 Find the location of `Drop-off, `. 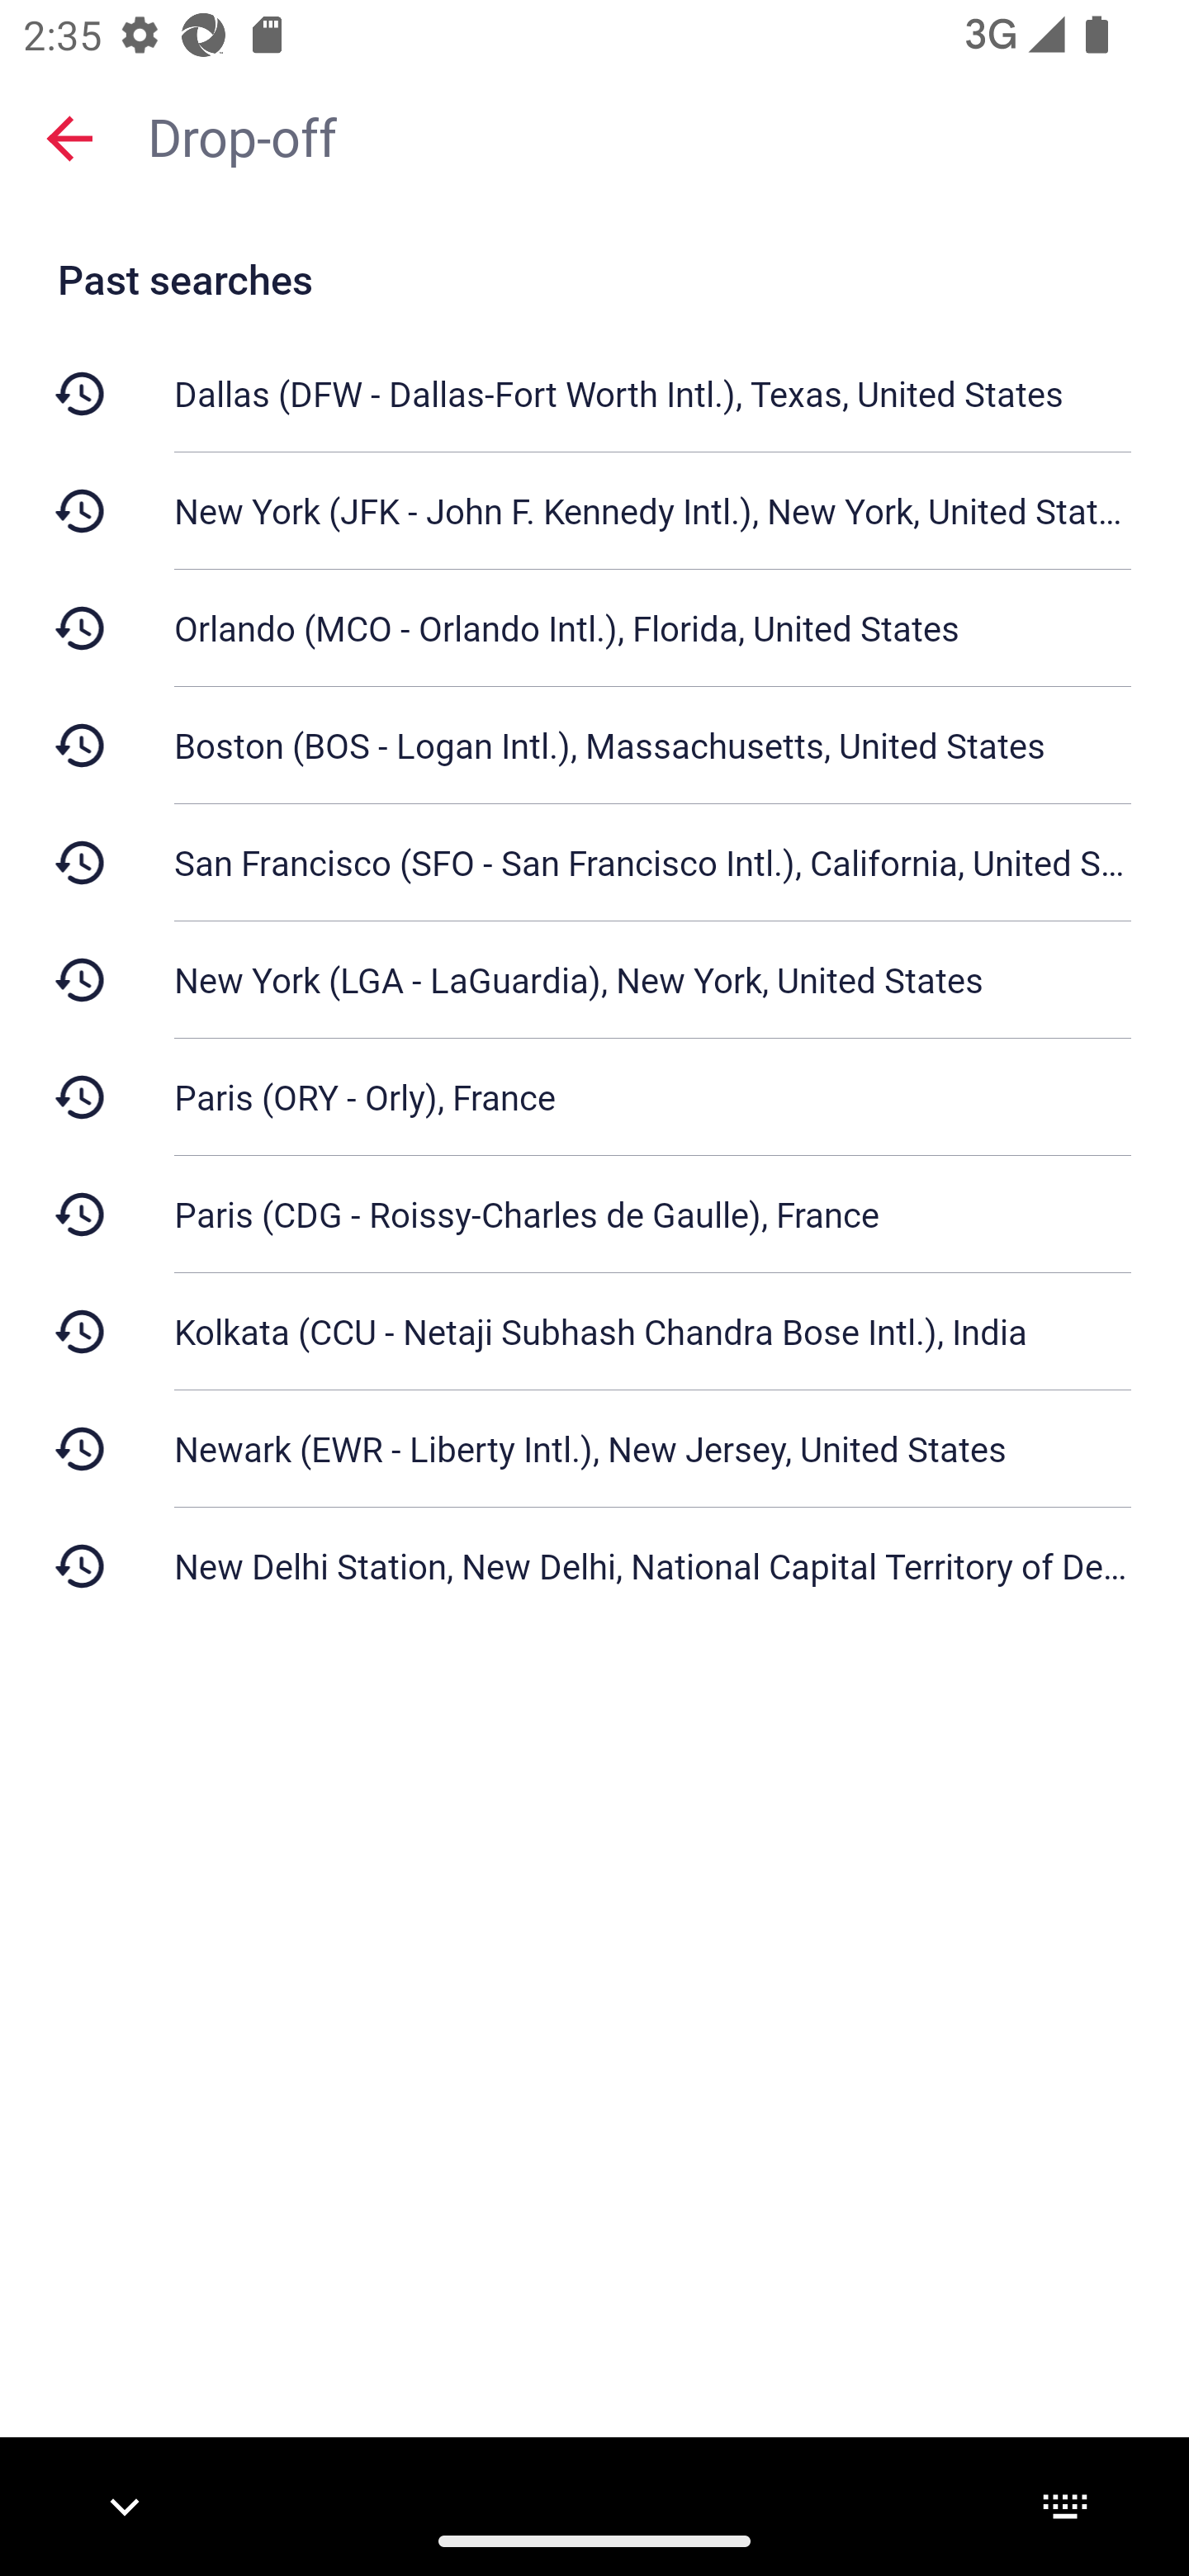

Drop-off,  is located at coordinates (652, 135).